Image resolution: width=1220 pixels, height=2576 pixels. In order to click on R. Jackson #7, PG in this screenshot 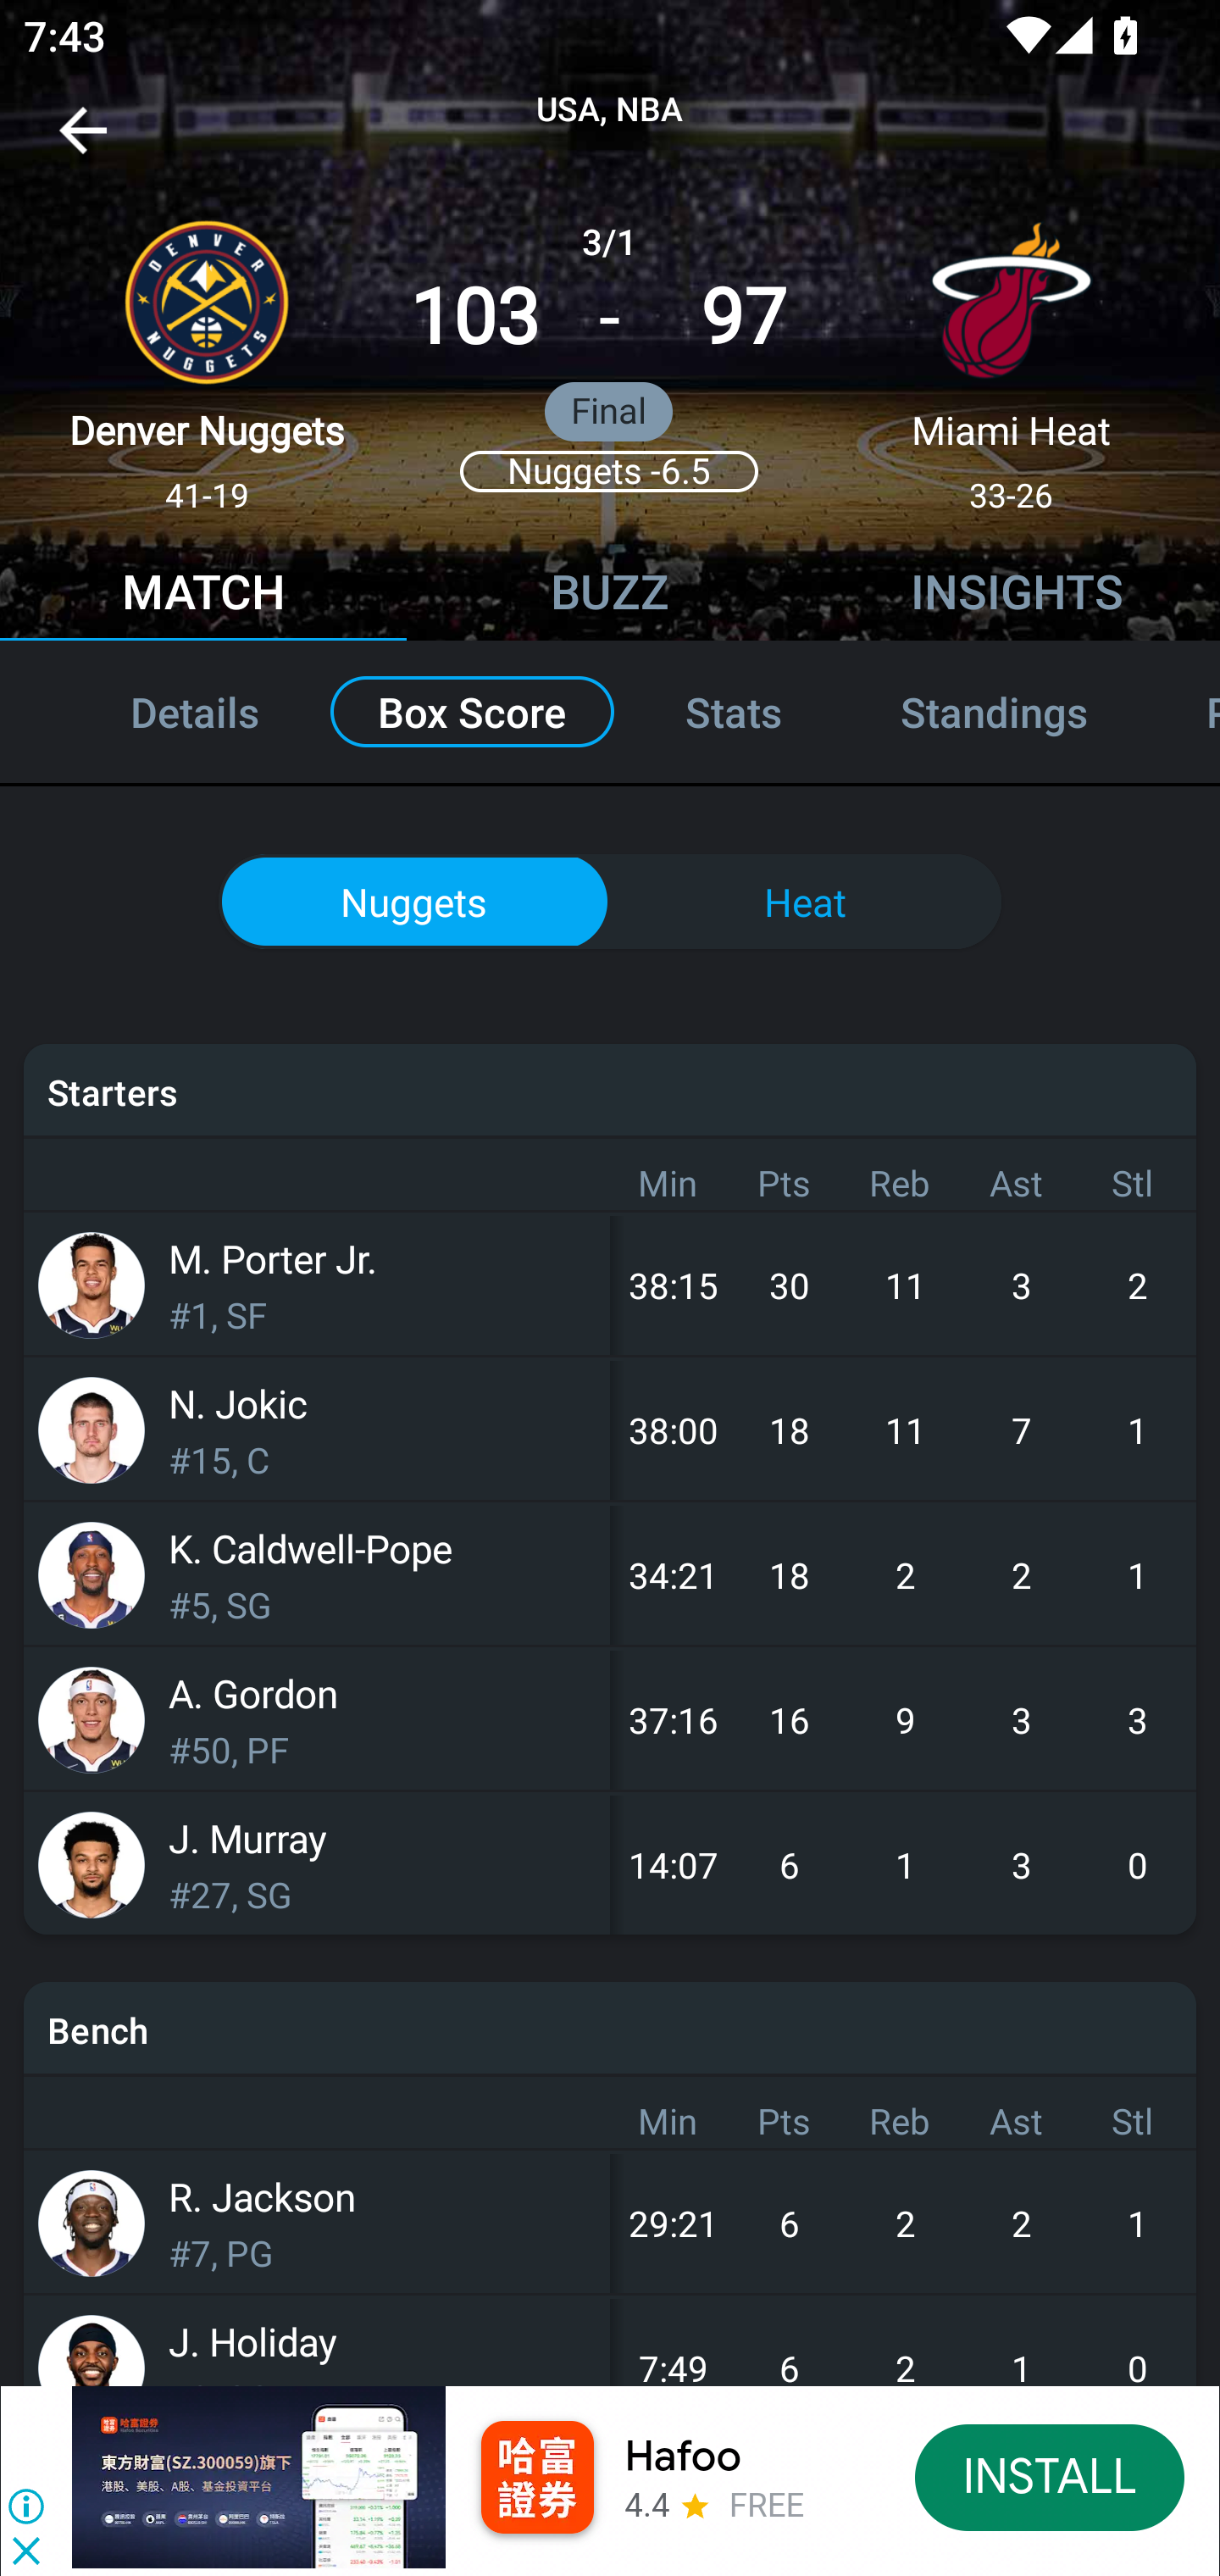, I will do `click(317, 2223)`.